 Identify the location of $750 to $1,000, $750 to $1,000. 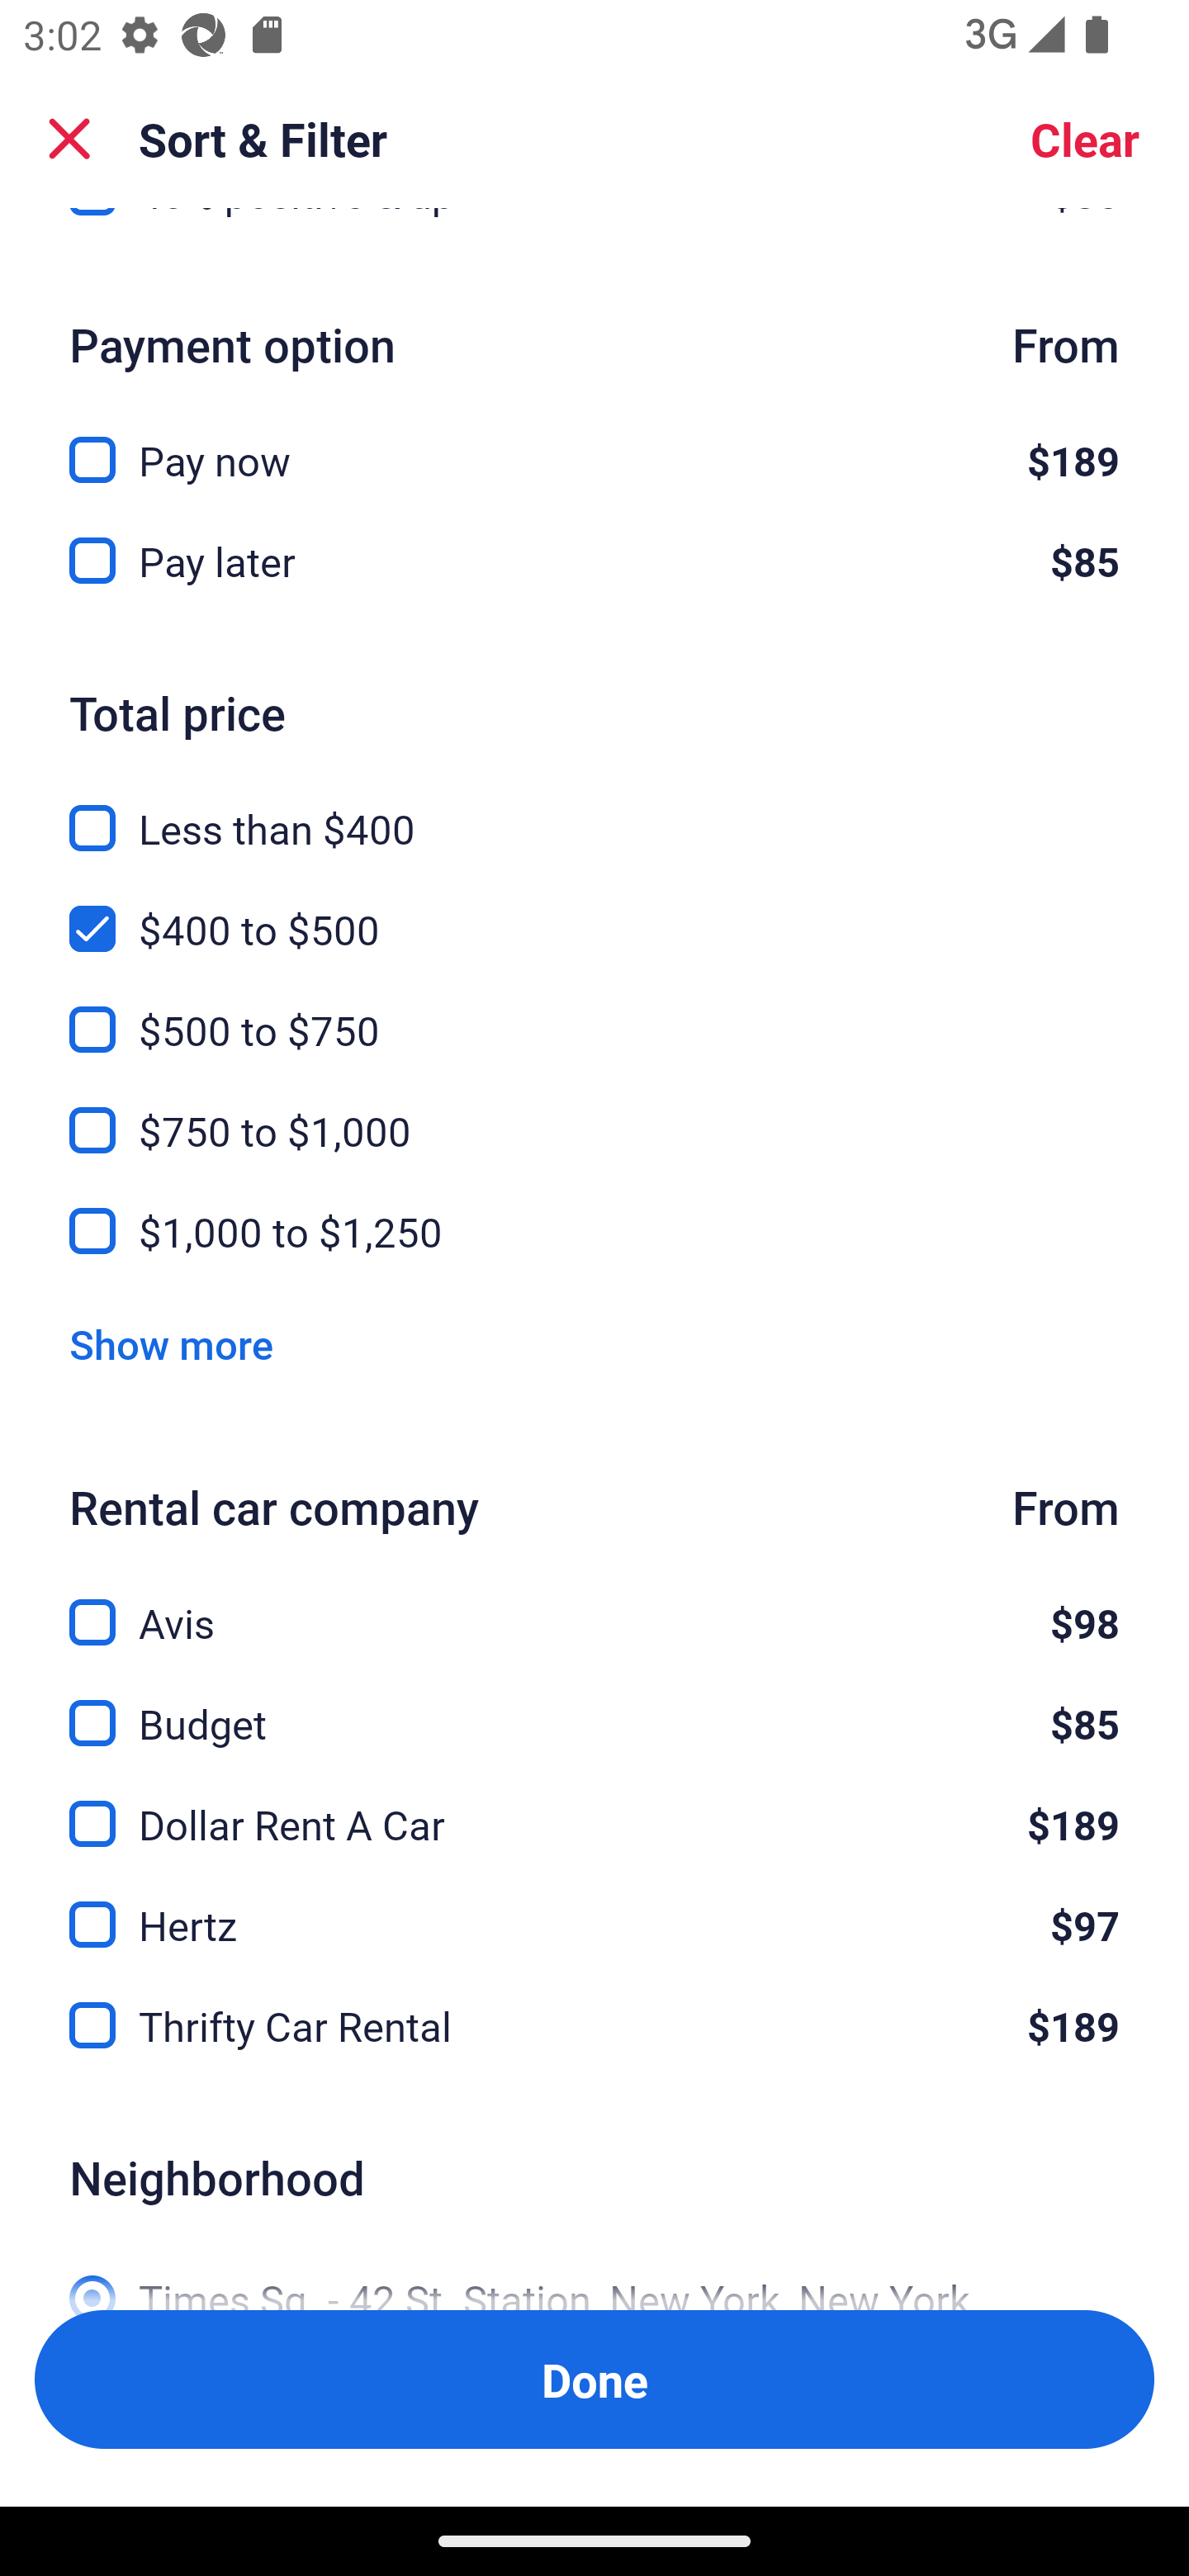
(594, 1111).